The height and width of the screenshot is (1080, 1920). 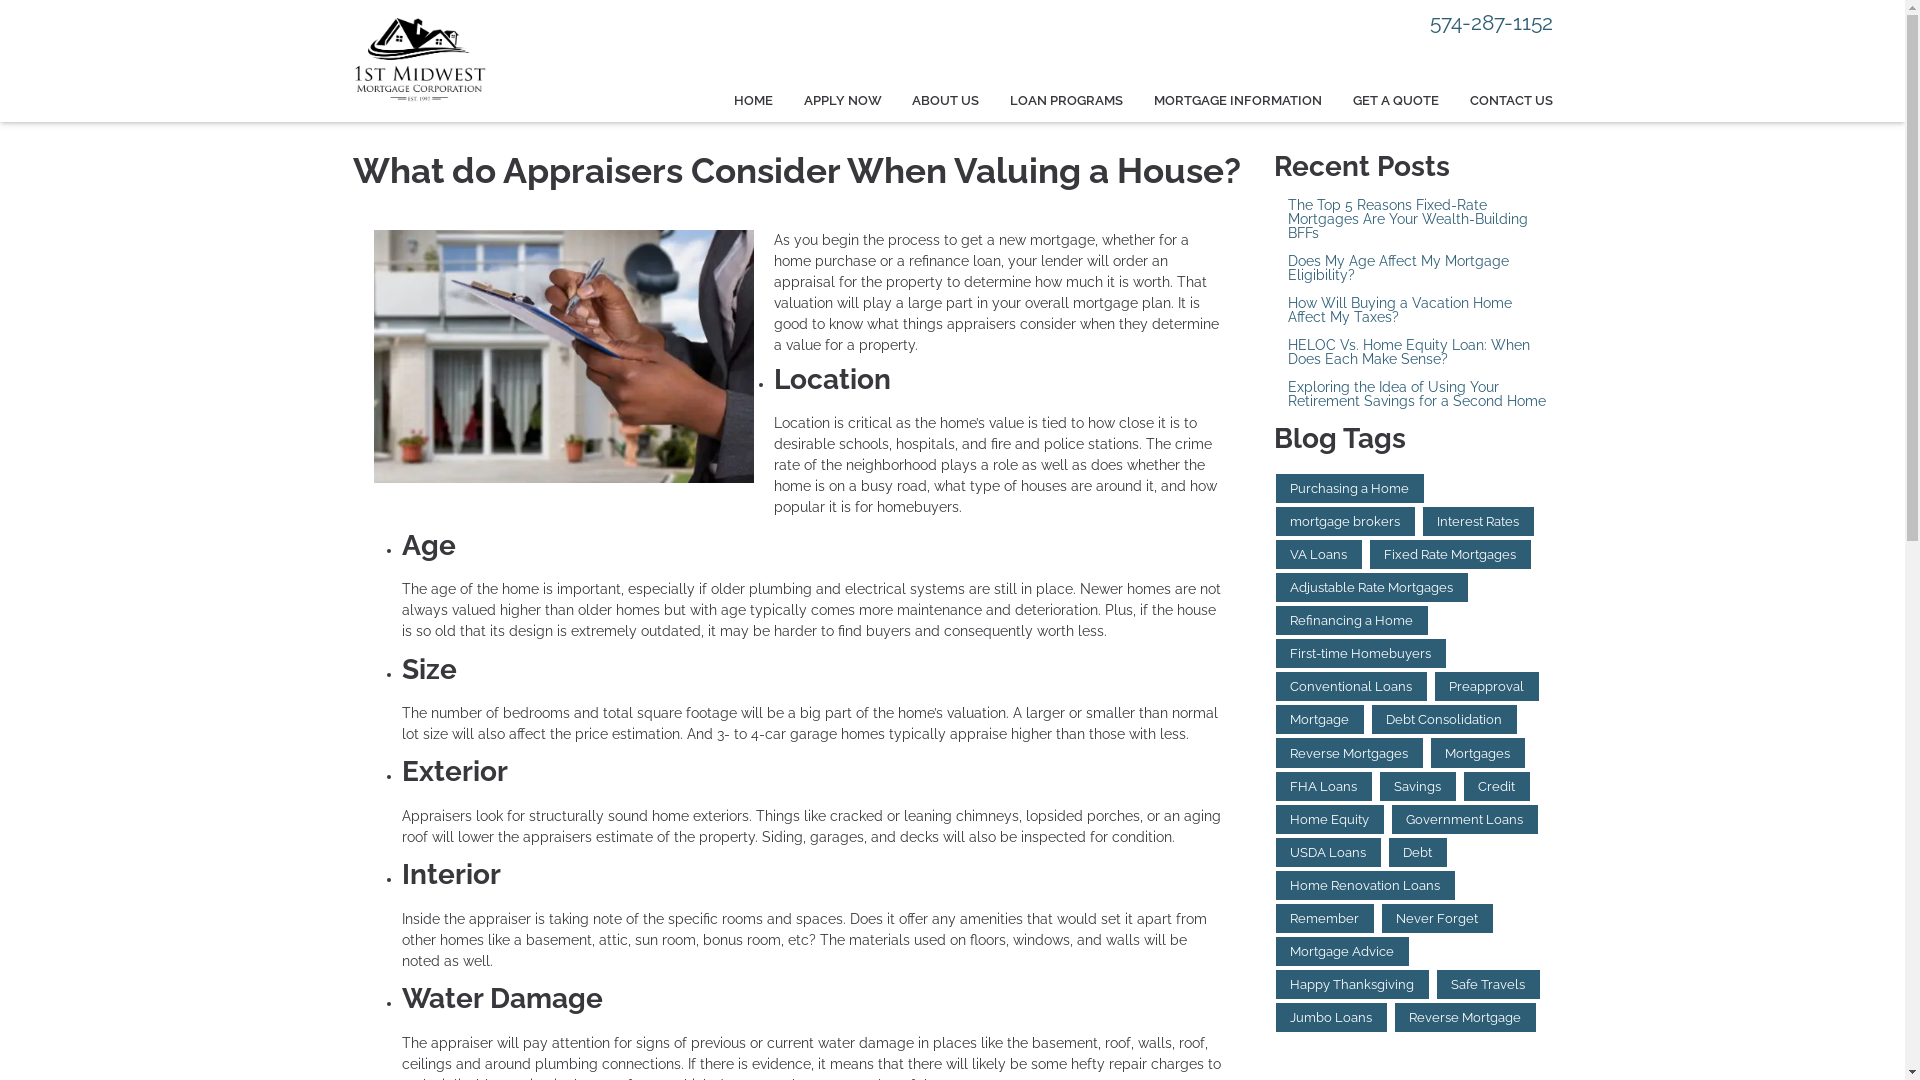 I want to click on Savings, so click(x=1418, y=786).